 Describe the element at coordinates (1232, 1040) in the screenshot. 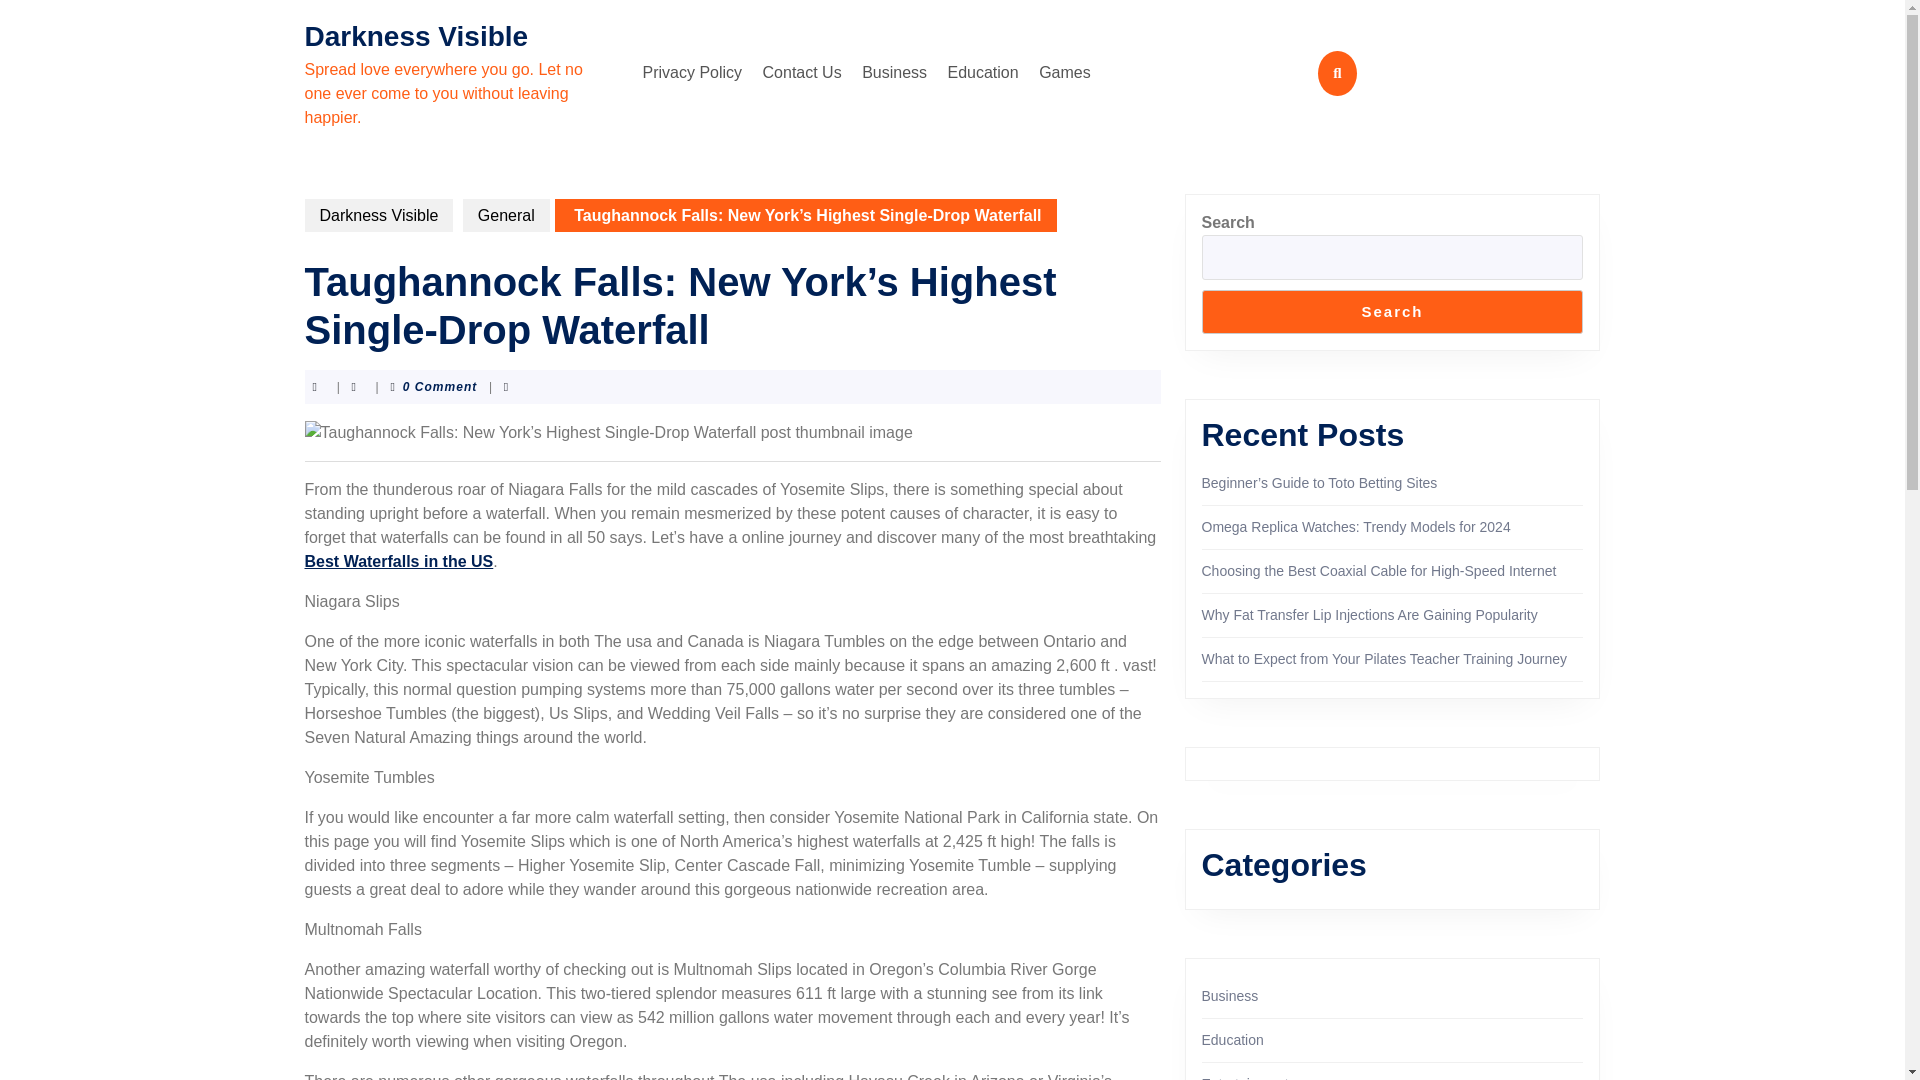

I see `Education` at that location.